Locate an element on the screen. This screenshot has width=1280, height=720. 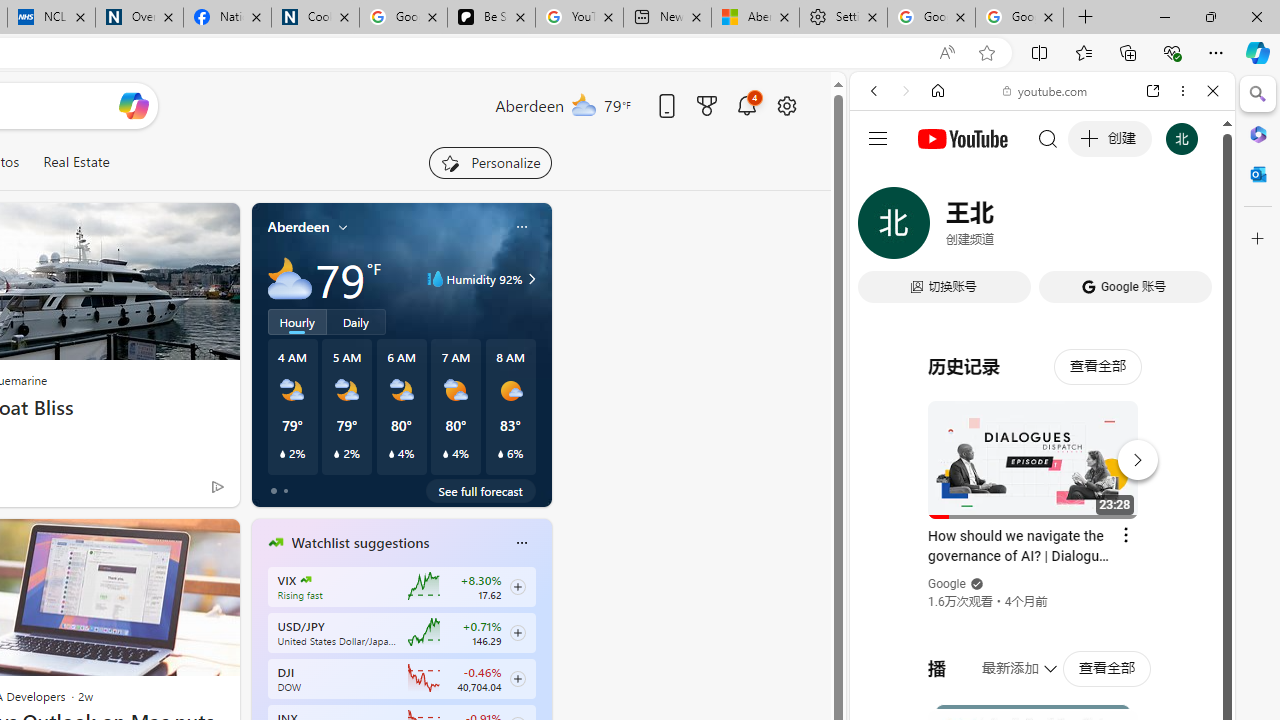
tab-0 is located at coordinates (274, 490).